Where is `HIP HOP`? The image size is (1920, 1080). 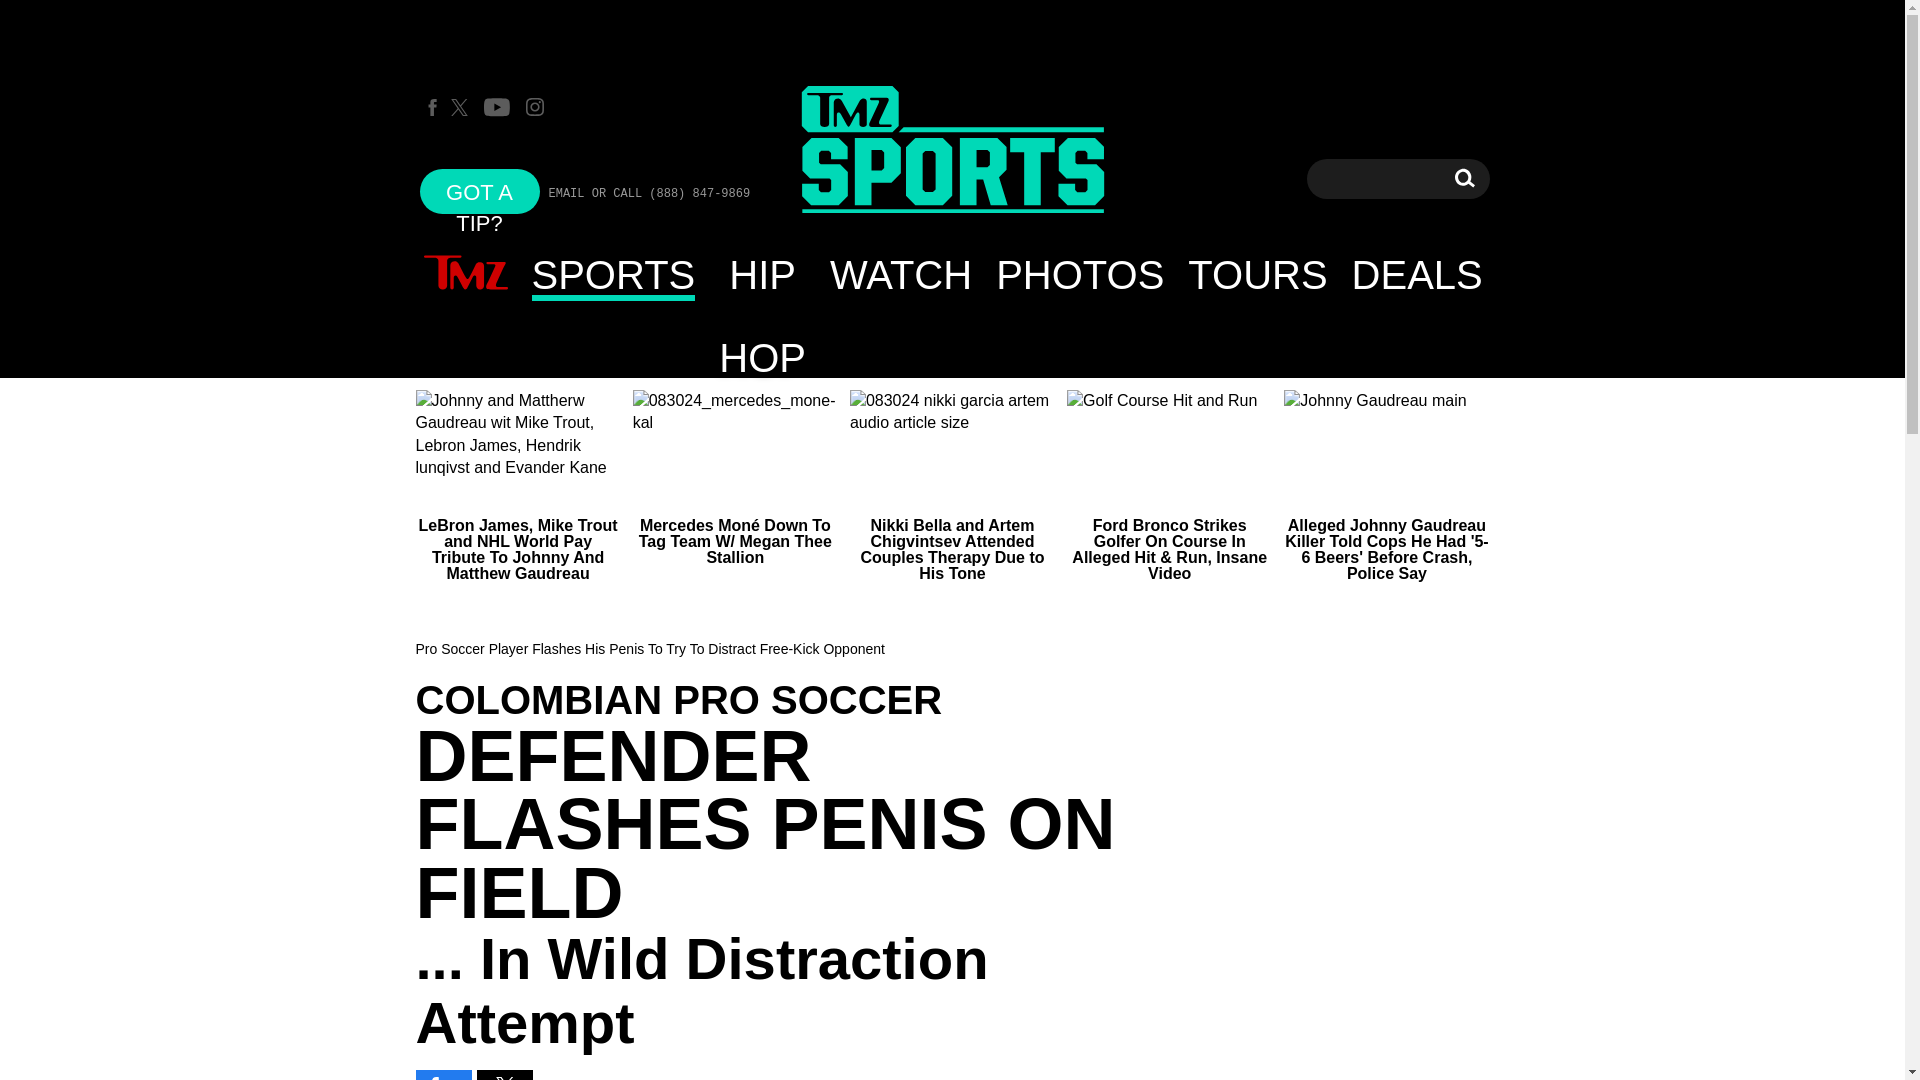
HIP HOP is located at coordinates (762, 274).